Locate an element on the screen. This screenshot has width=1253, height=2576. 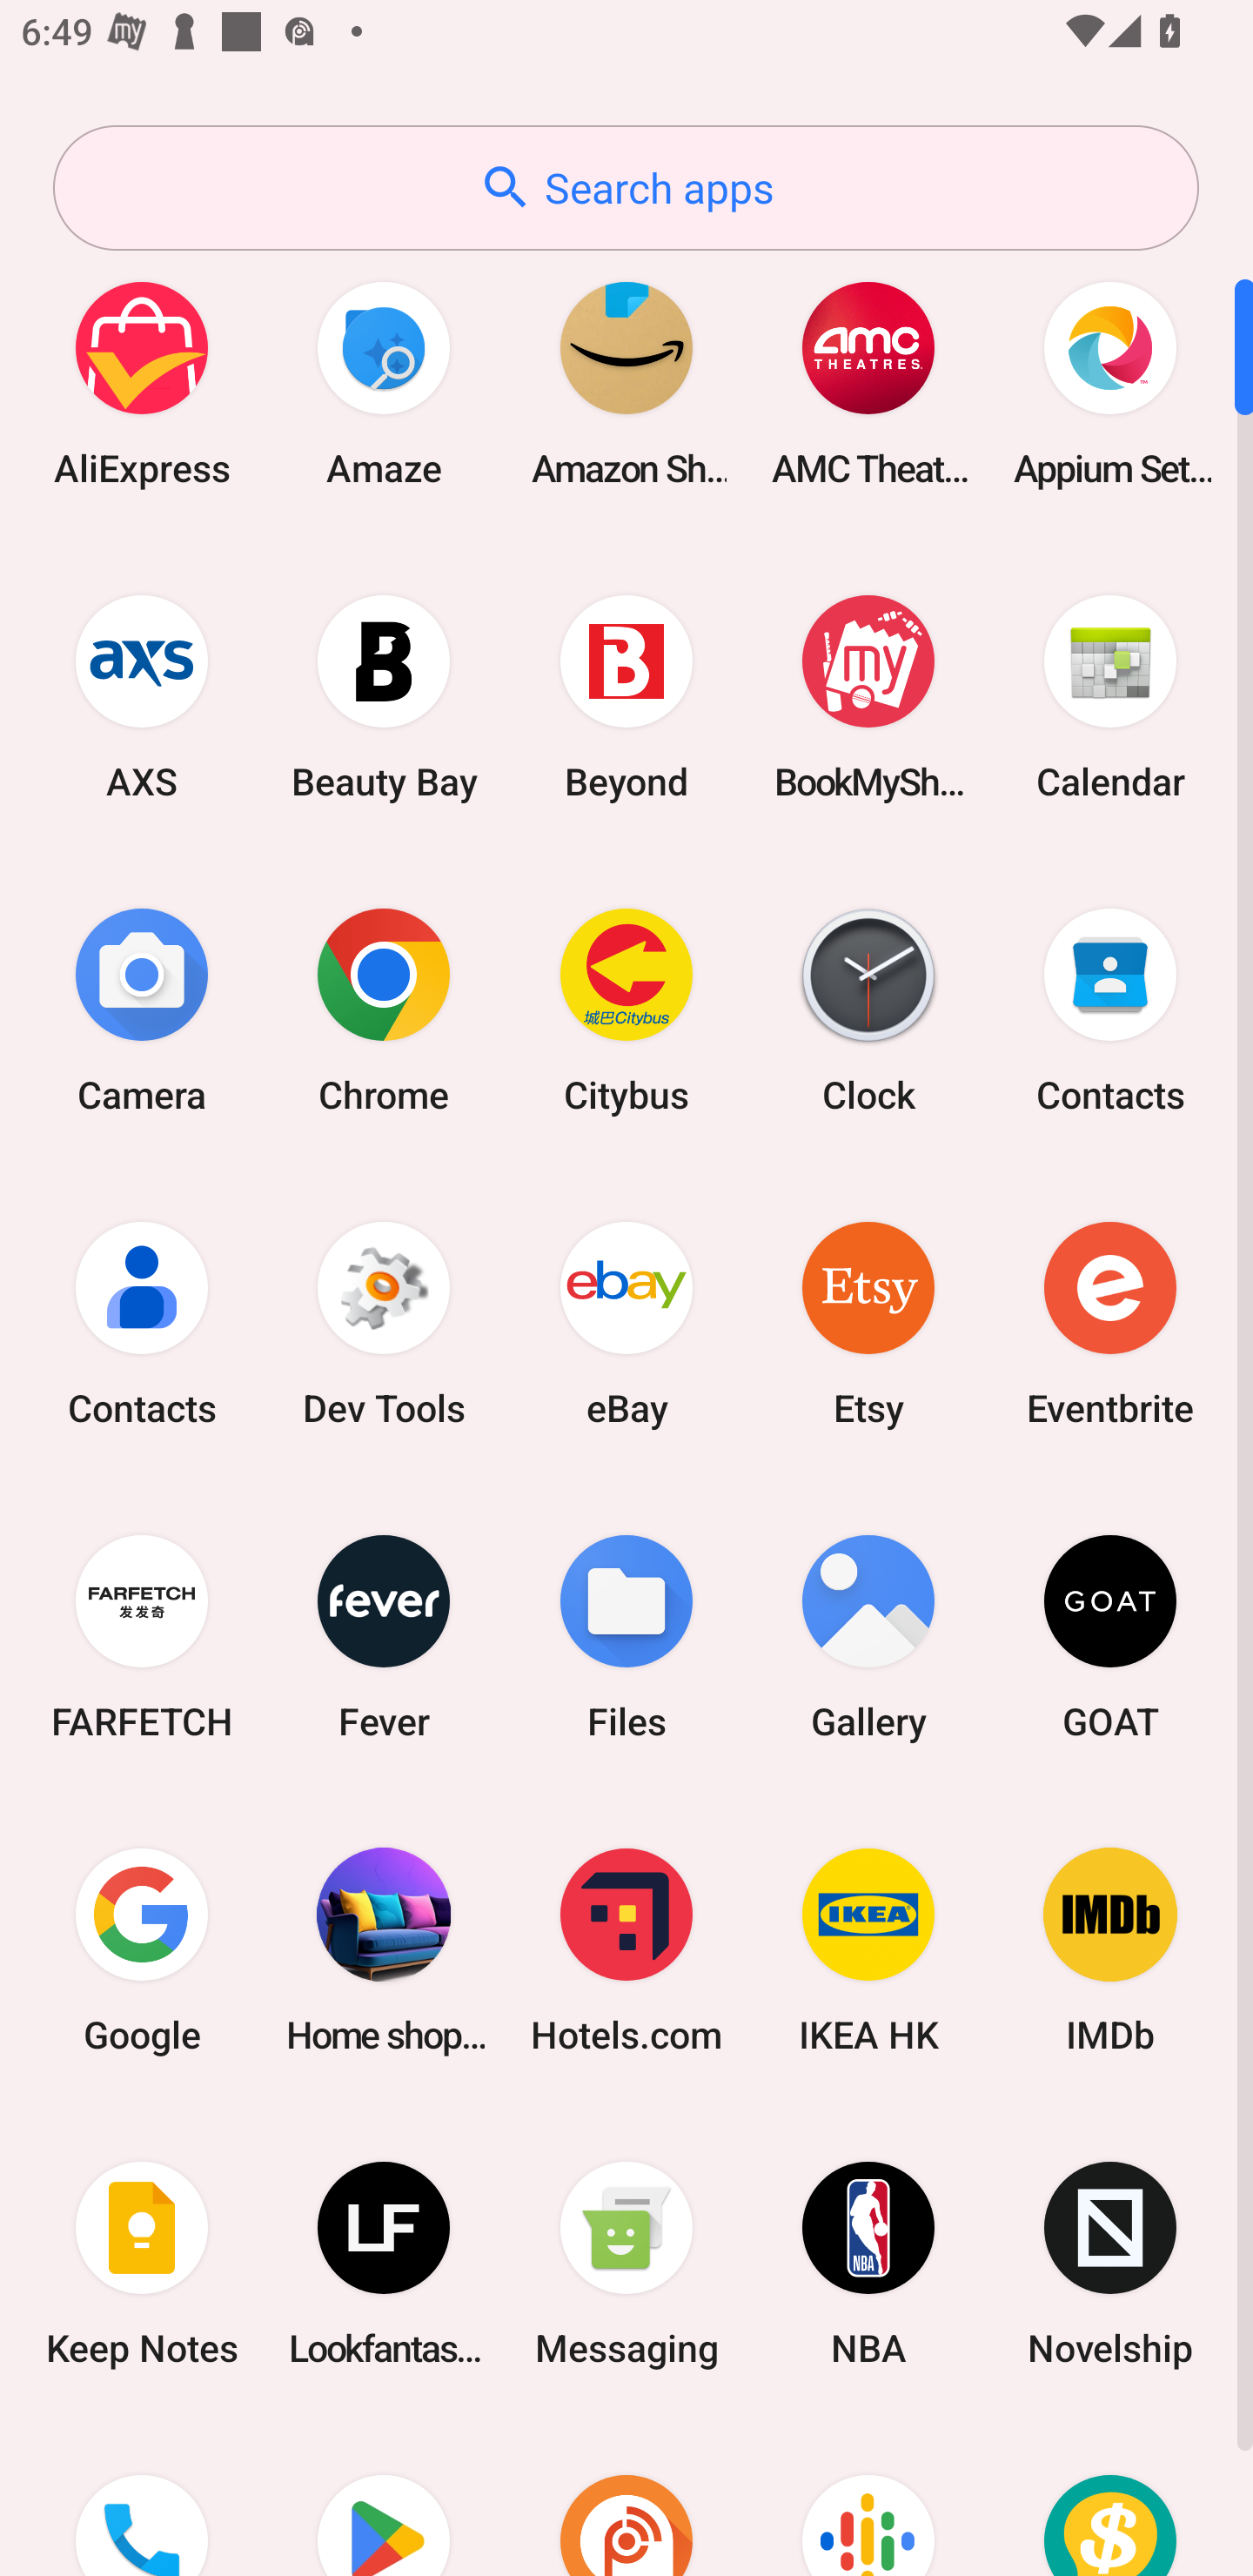
Play Store is located at coordinates (384, 2499).